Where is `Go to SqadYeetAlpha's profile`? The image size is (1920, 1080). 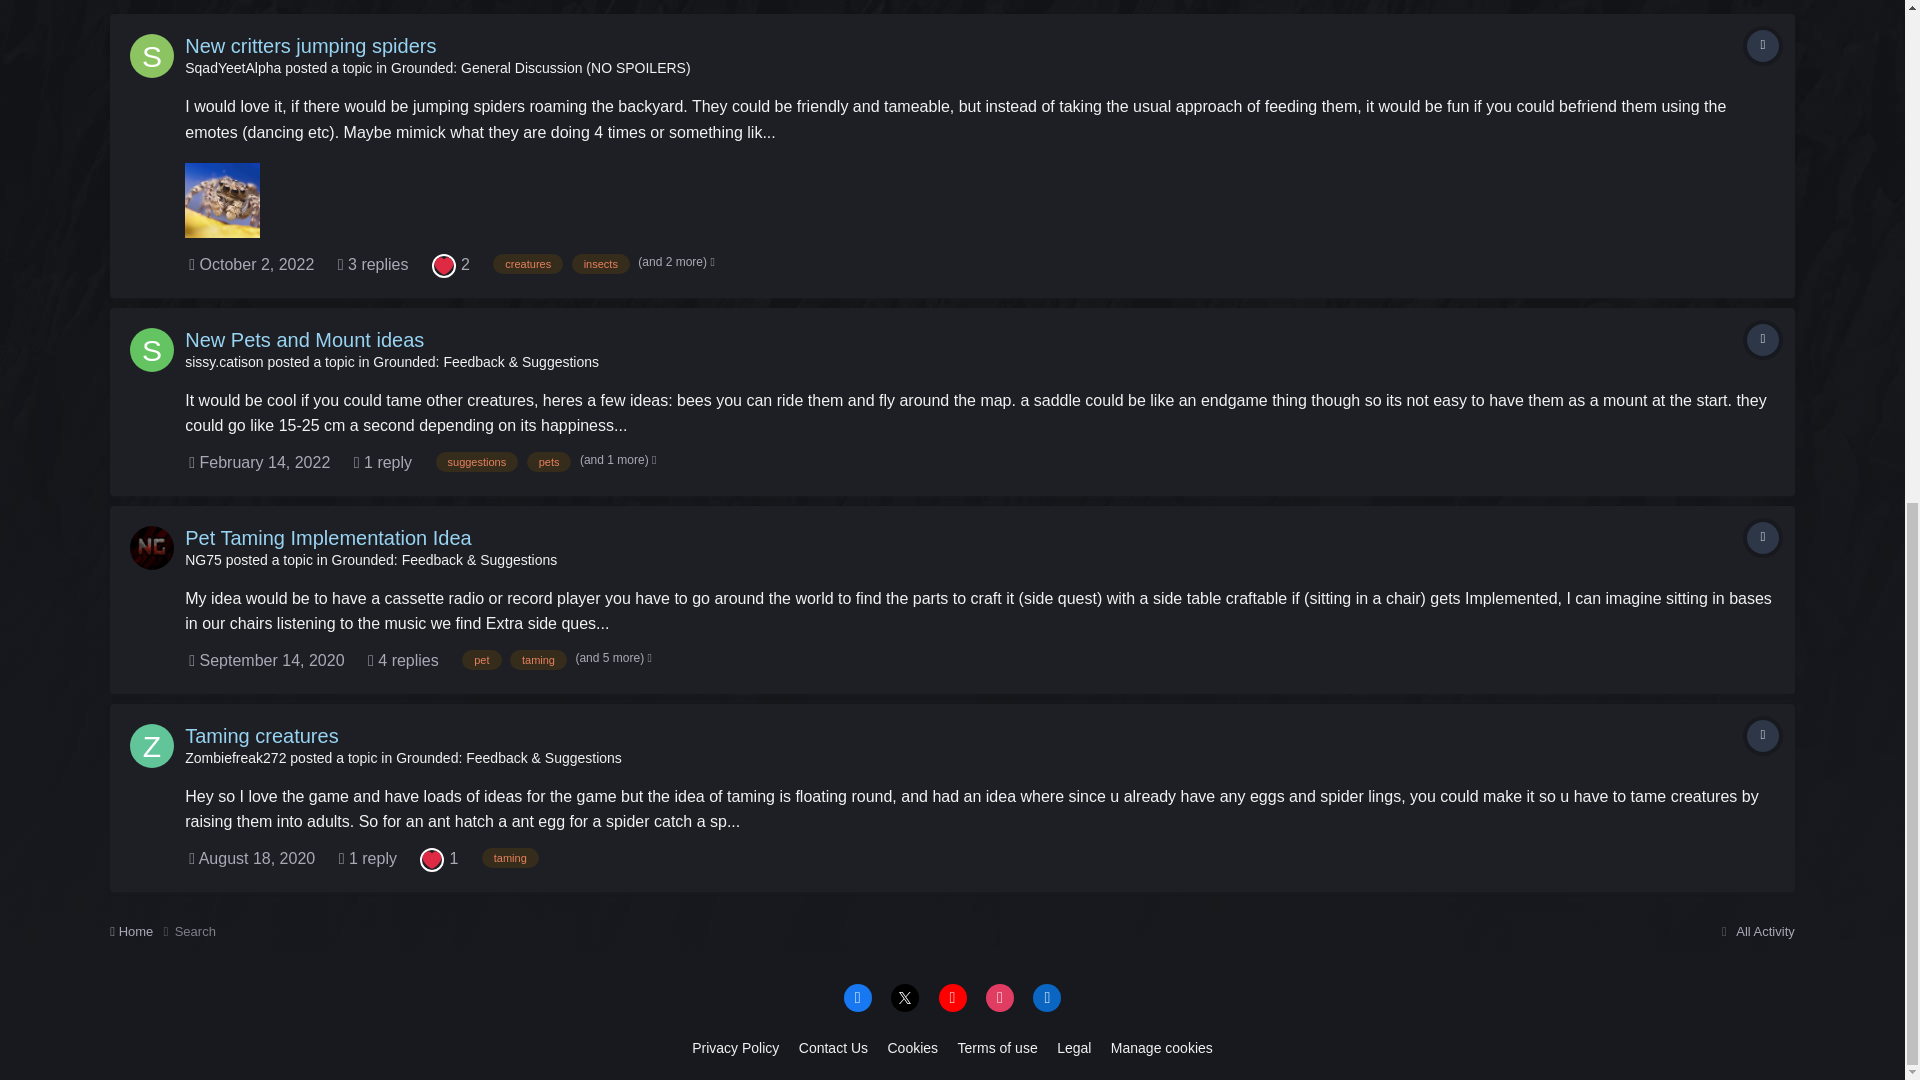 Go to SqadYeetAlpha's profile is located at coordinates (152, 55).